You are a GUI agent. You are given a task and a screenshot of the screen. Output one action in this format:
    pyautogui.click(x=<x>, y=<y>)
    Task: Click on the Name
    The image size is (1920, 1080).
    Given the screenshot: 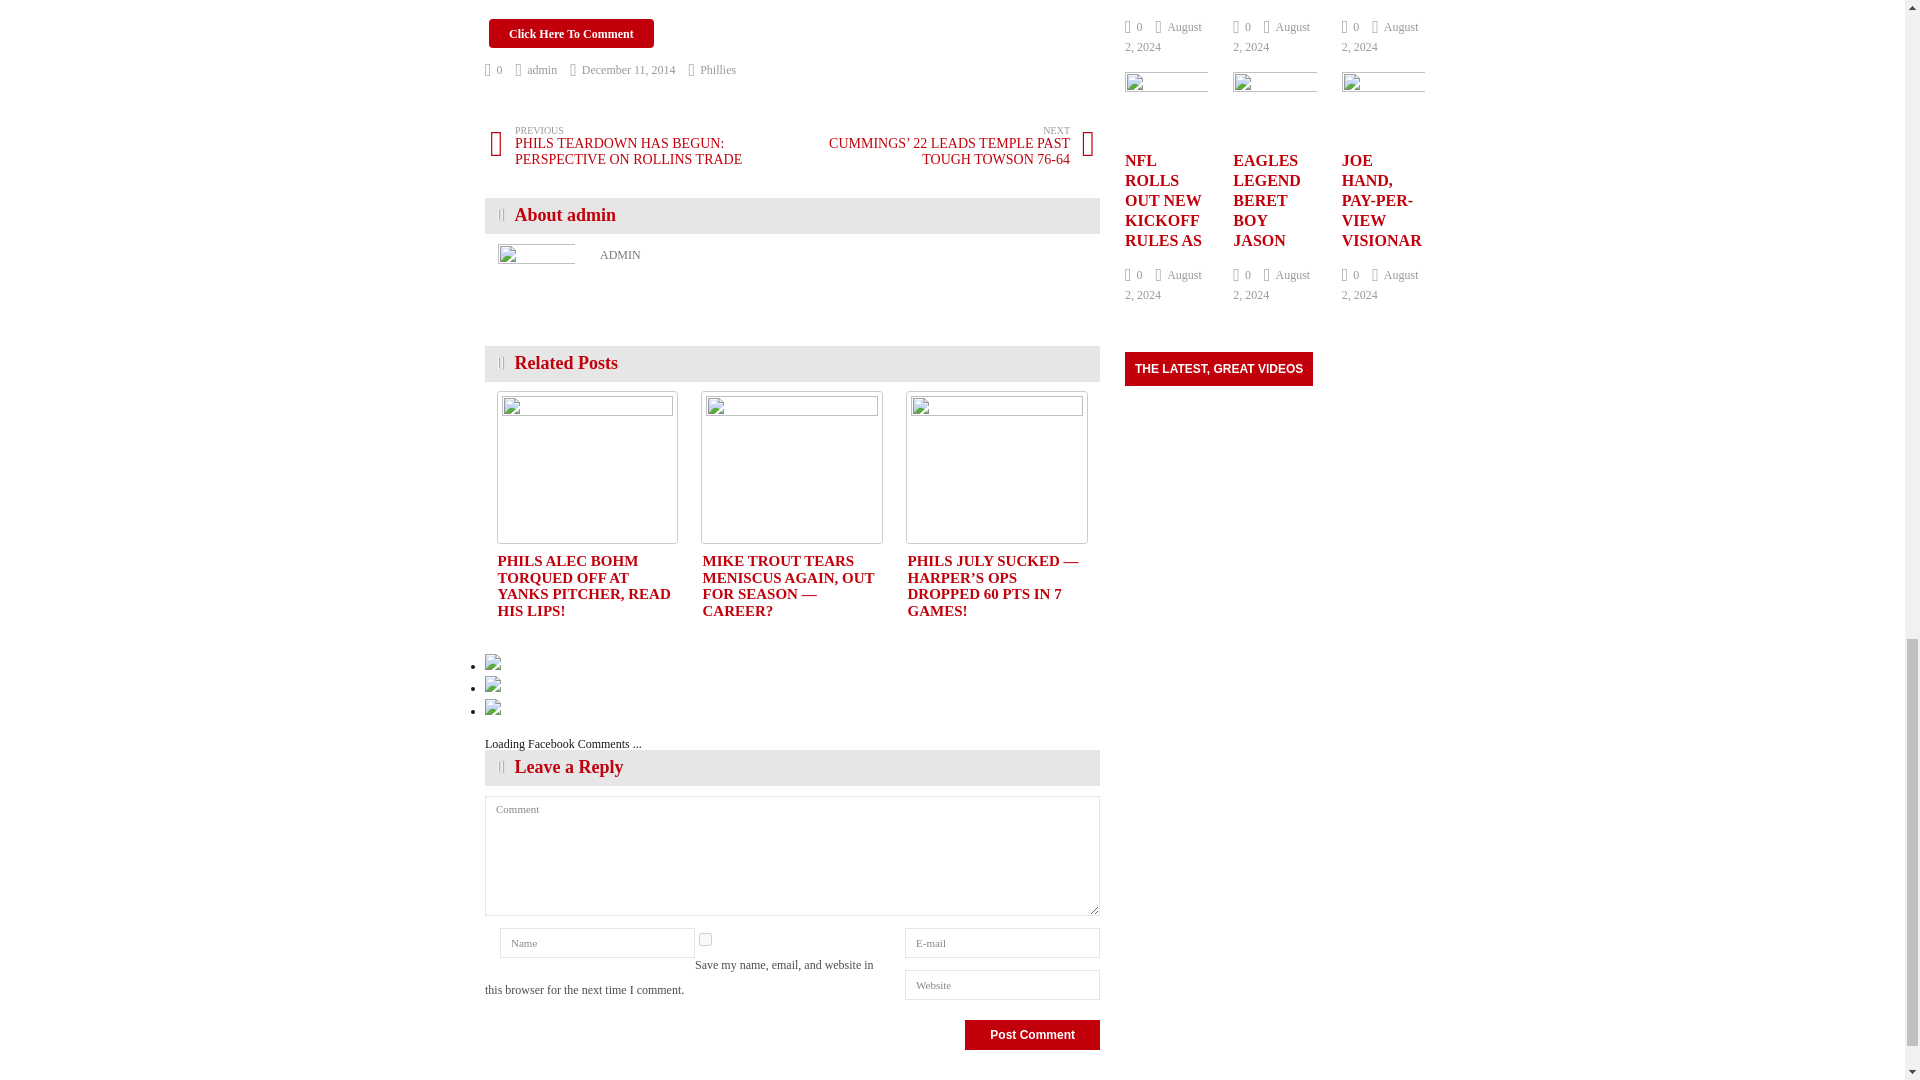 What is the action you would take?
    pyautogui.click(x=597, y=942)
    